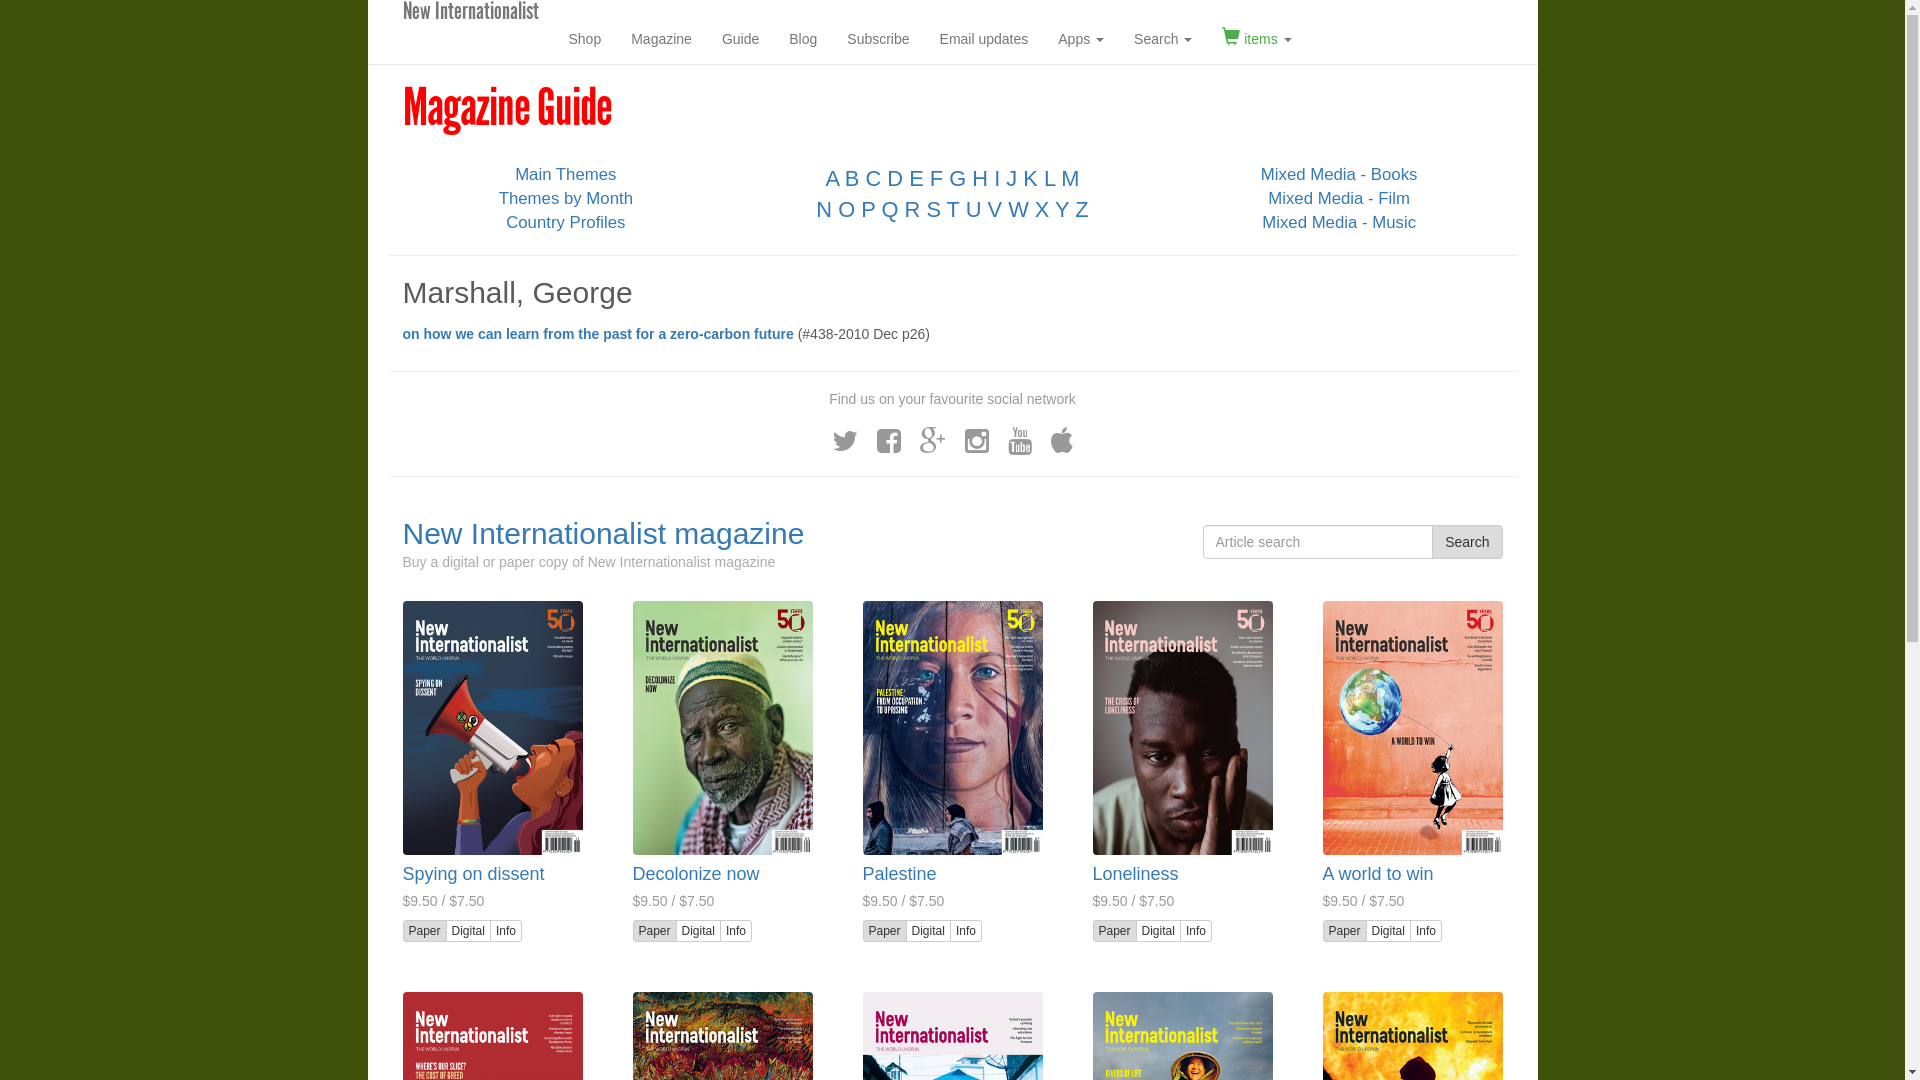 The height and width of the screenshot is (1080, 1920). Describe the element at coordinates (832, 178) in the screenshot. I see `A` at that location.